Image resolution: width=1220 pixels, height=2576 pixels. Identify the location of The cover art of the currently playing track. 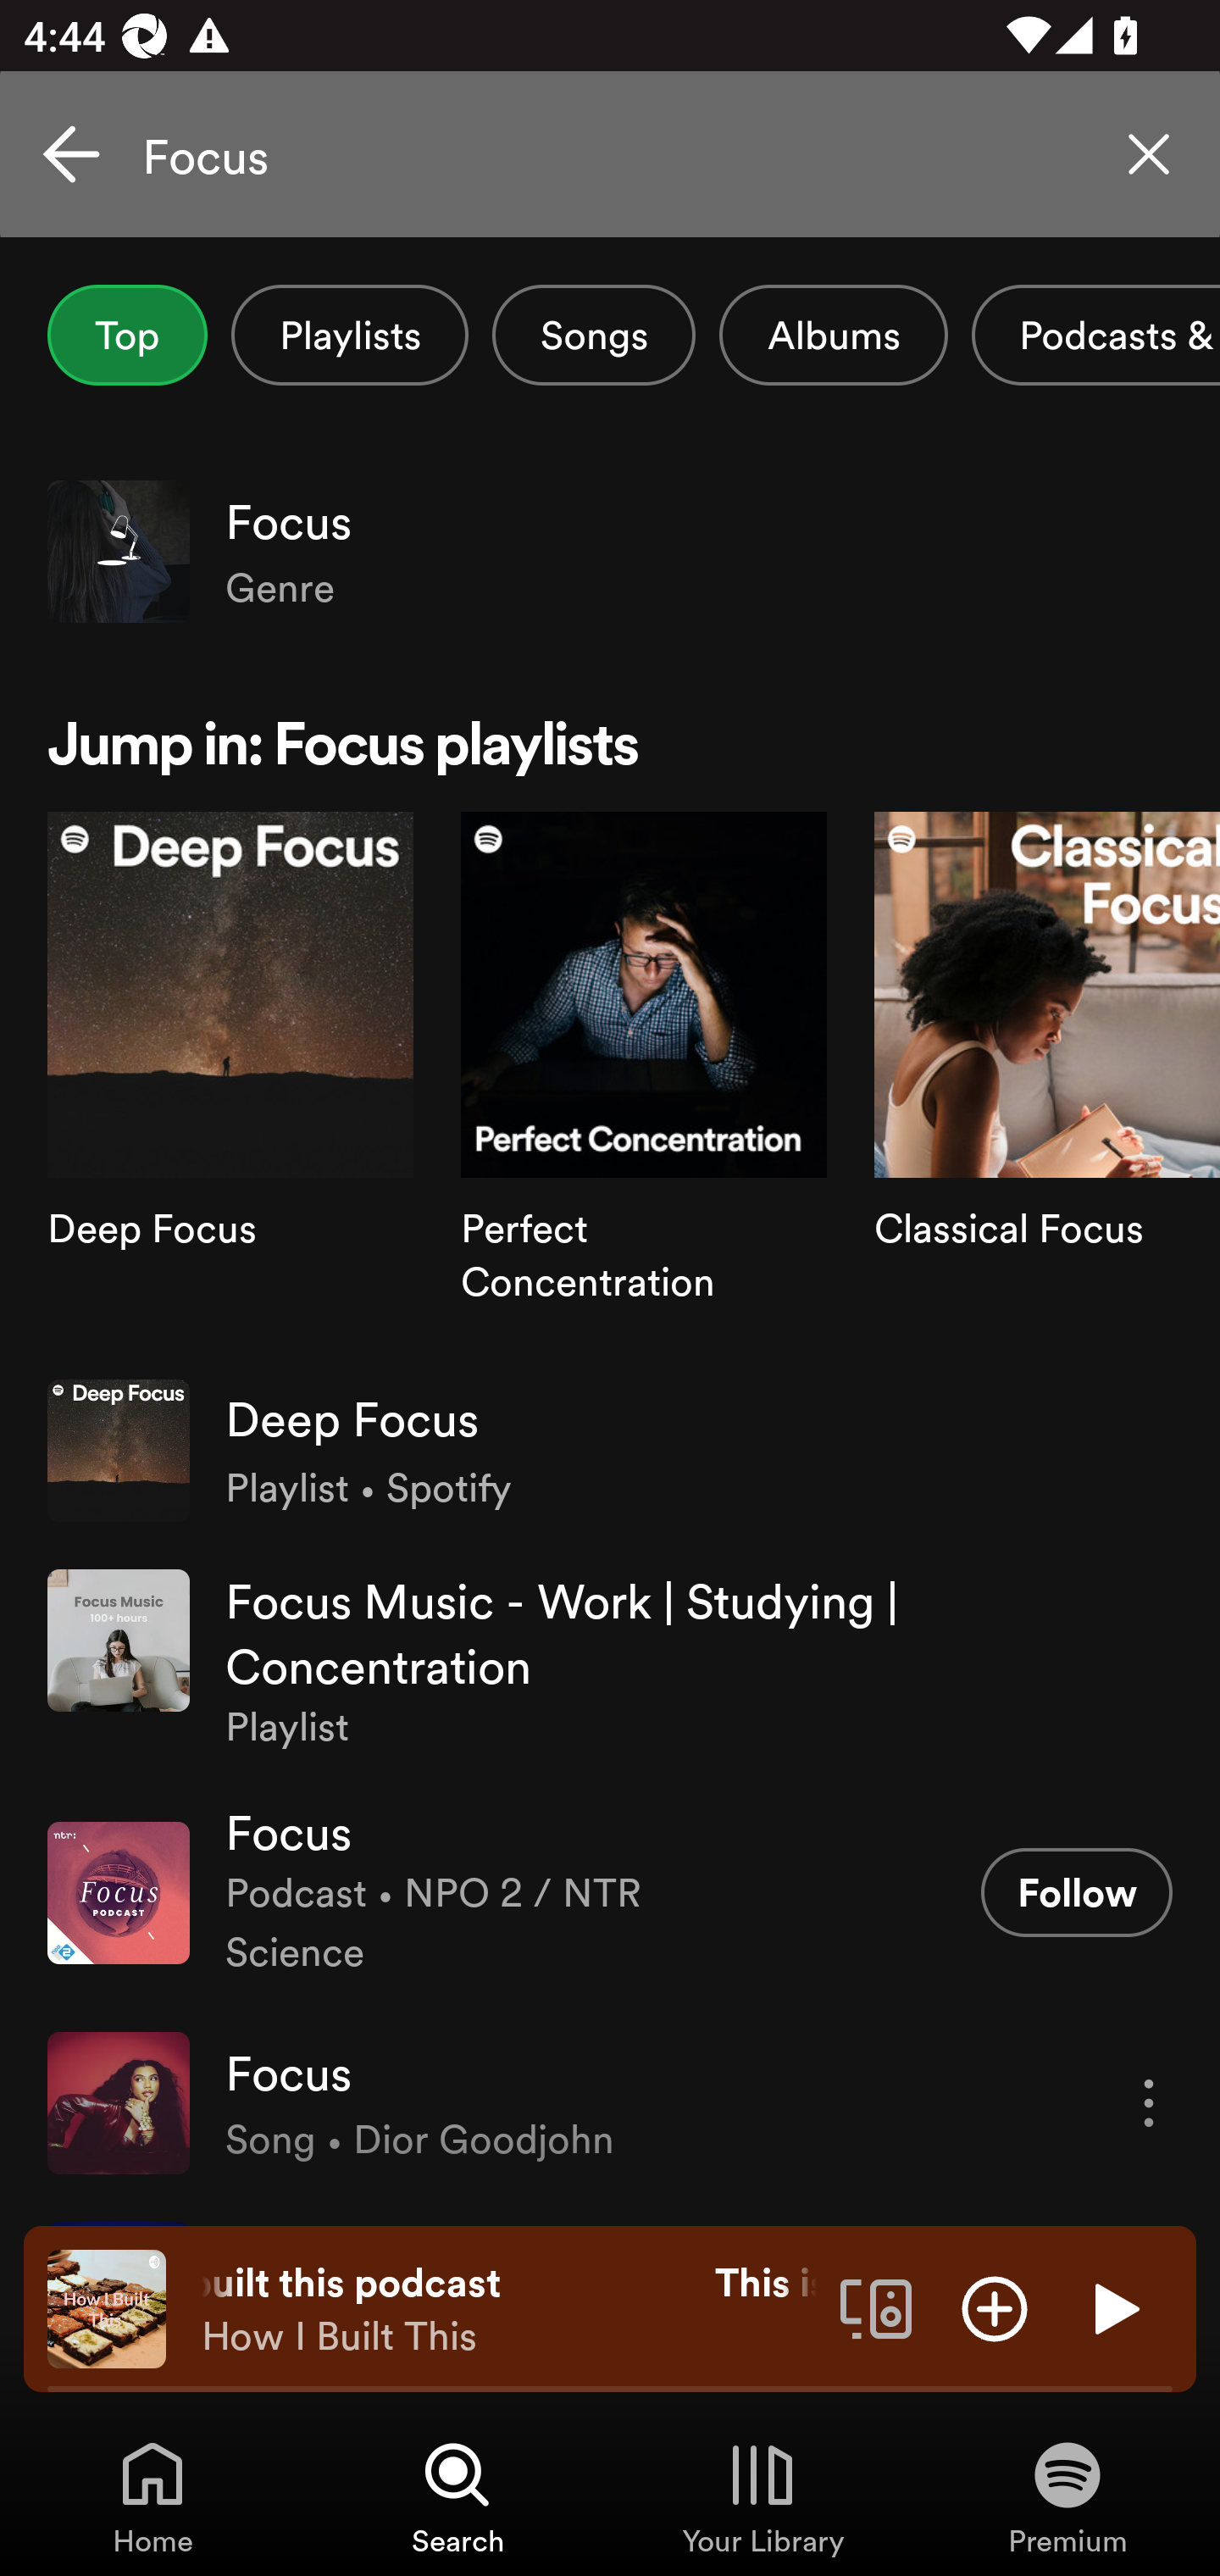
(107, 2307).